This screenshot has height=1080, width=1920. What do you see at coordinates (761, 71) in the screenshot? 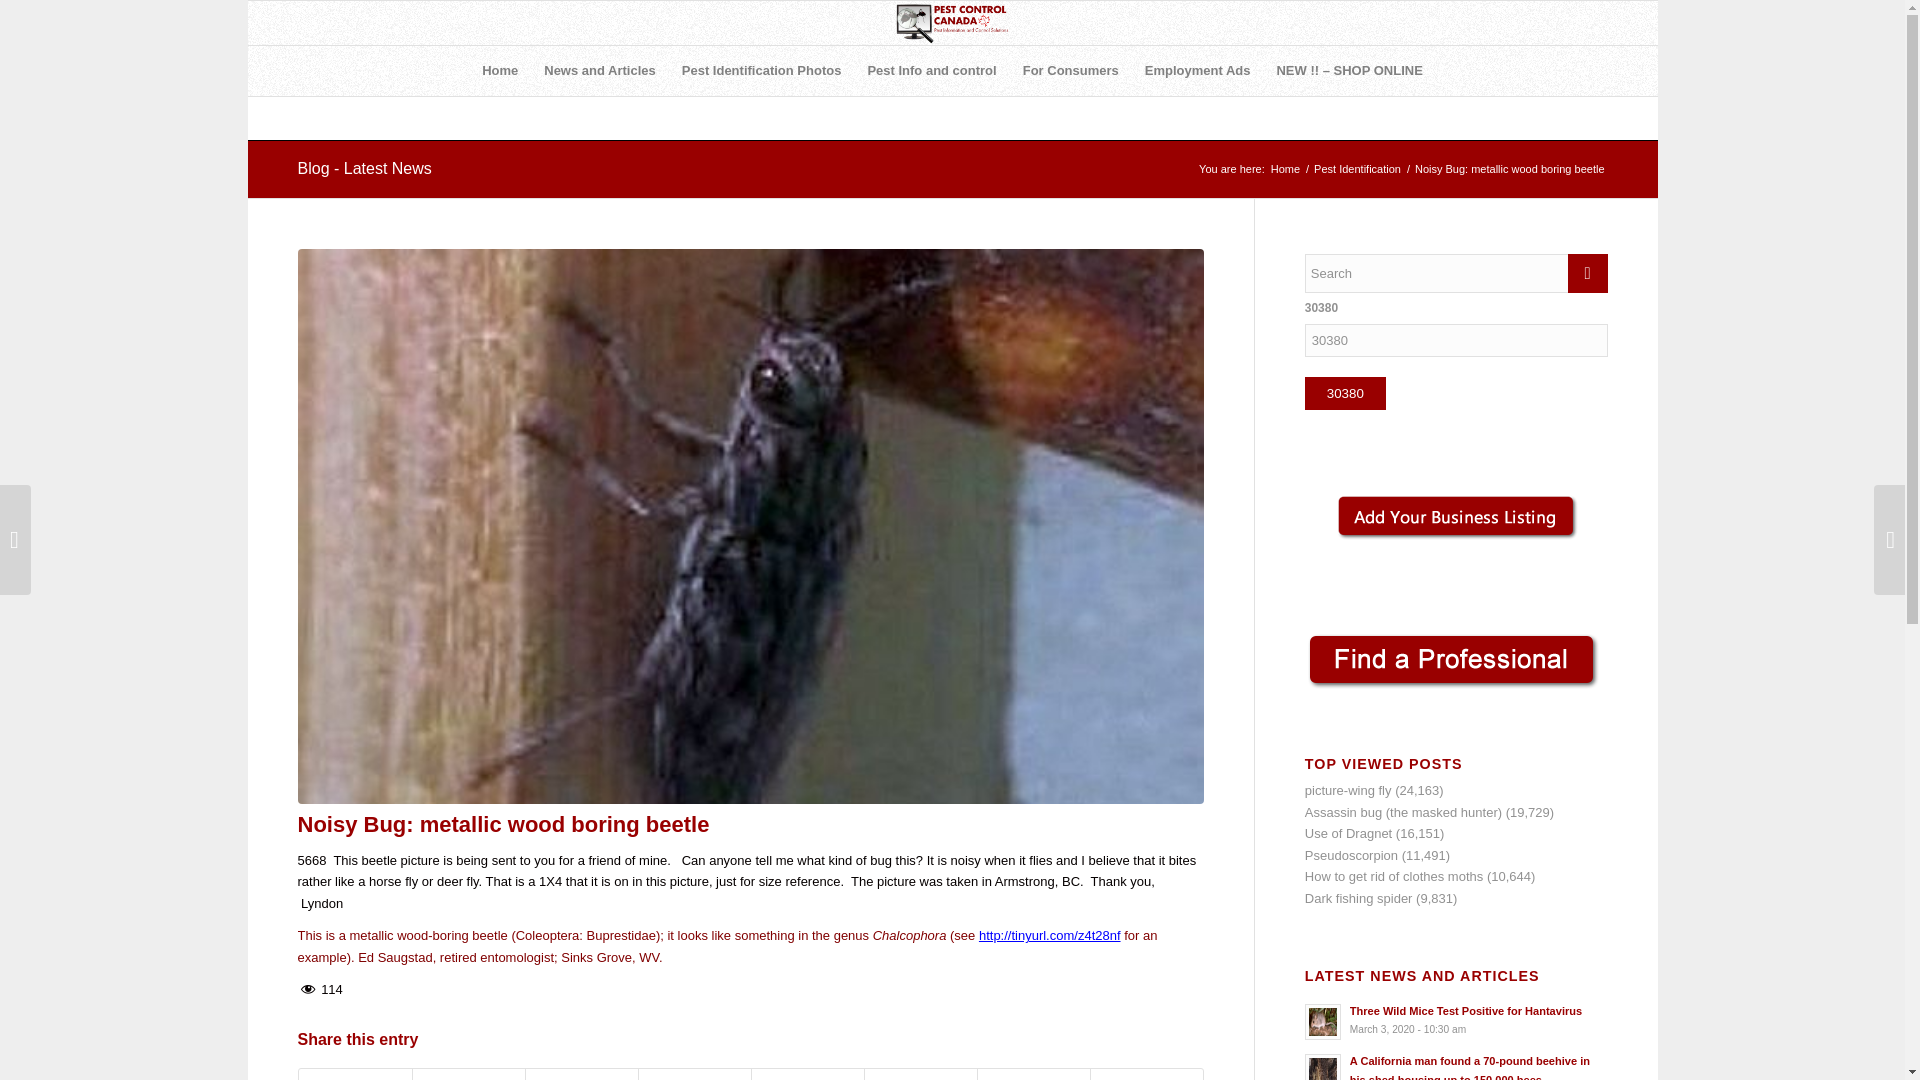
I see `Pest Identification Photos` at bounding box center [761, 71].